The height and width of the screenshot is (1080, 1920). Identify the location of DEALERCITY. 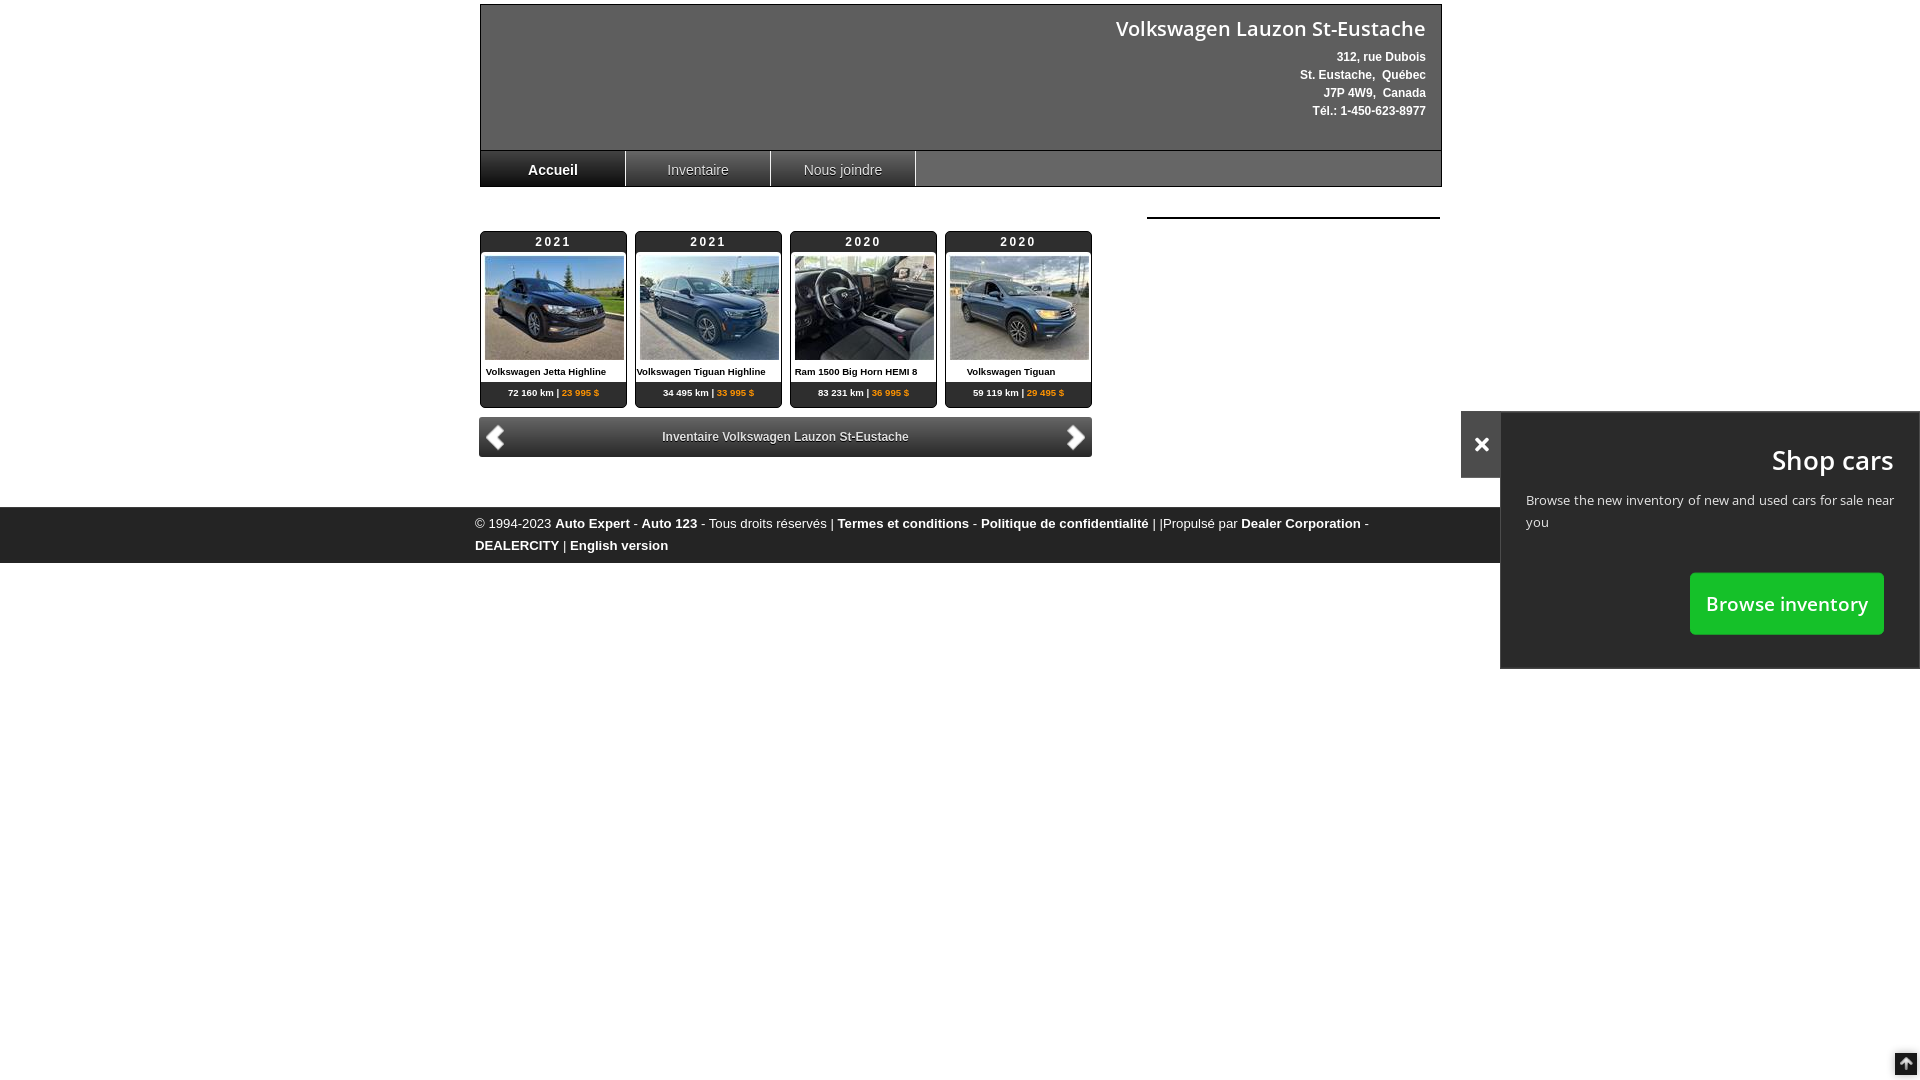
(517, 546).